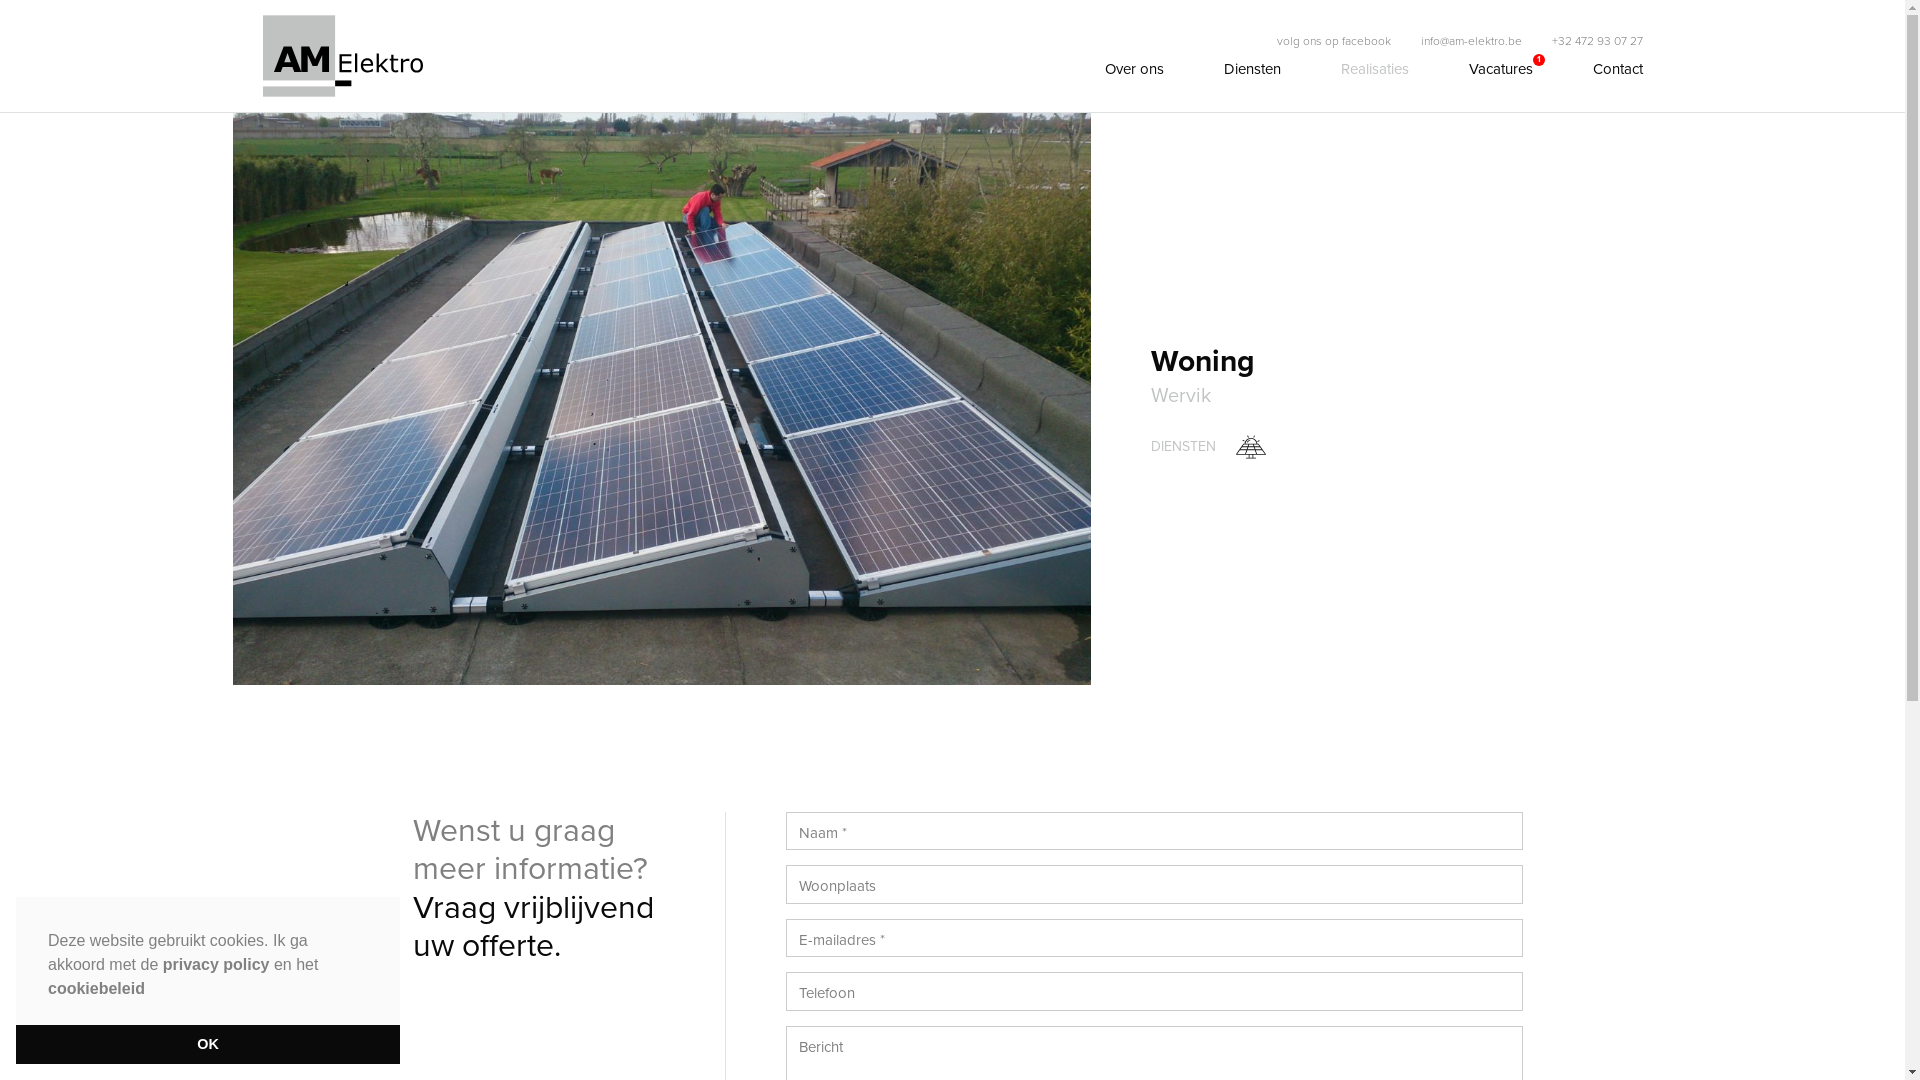  What do you see at coordinates (342, 56) in the screenshot?
I see `AM Elektro` at bounding box center [342, 56].